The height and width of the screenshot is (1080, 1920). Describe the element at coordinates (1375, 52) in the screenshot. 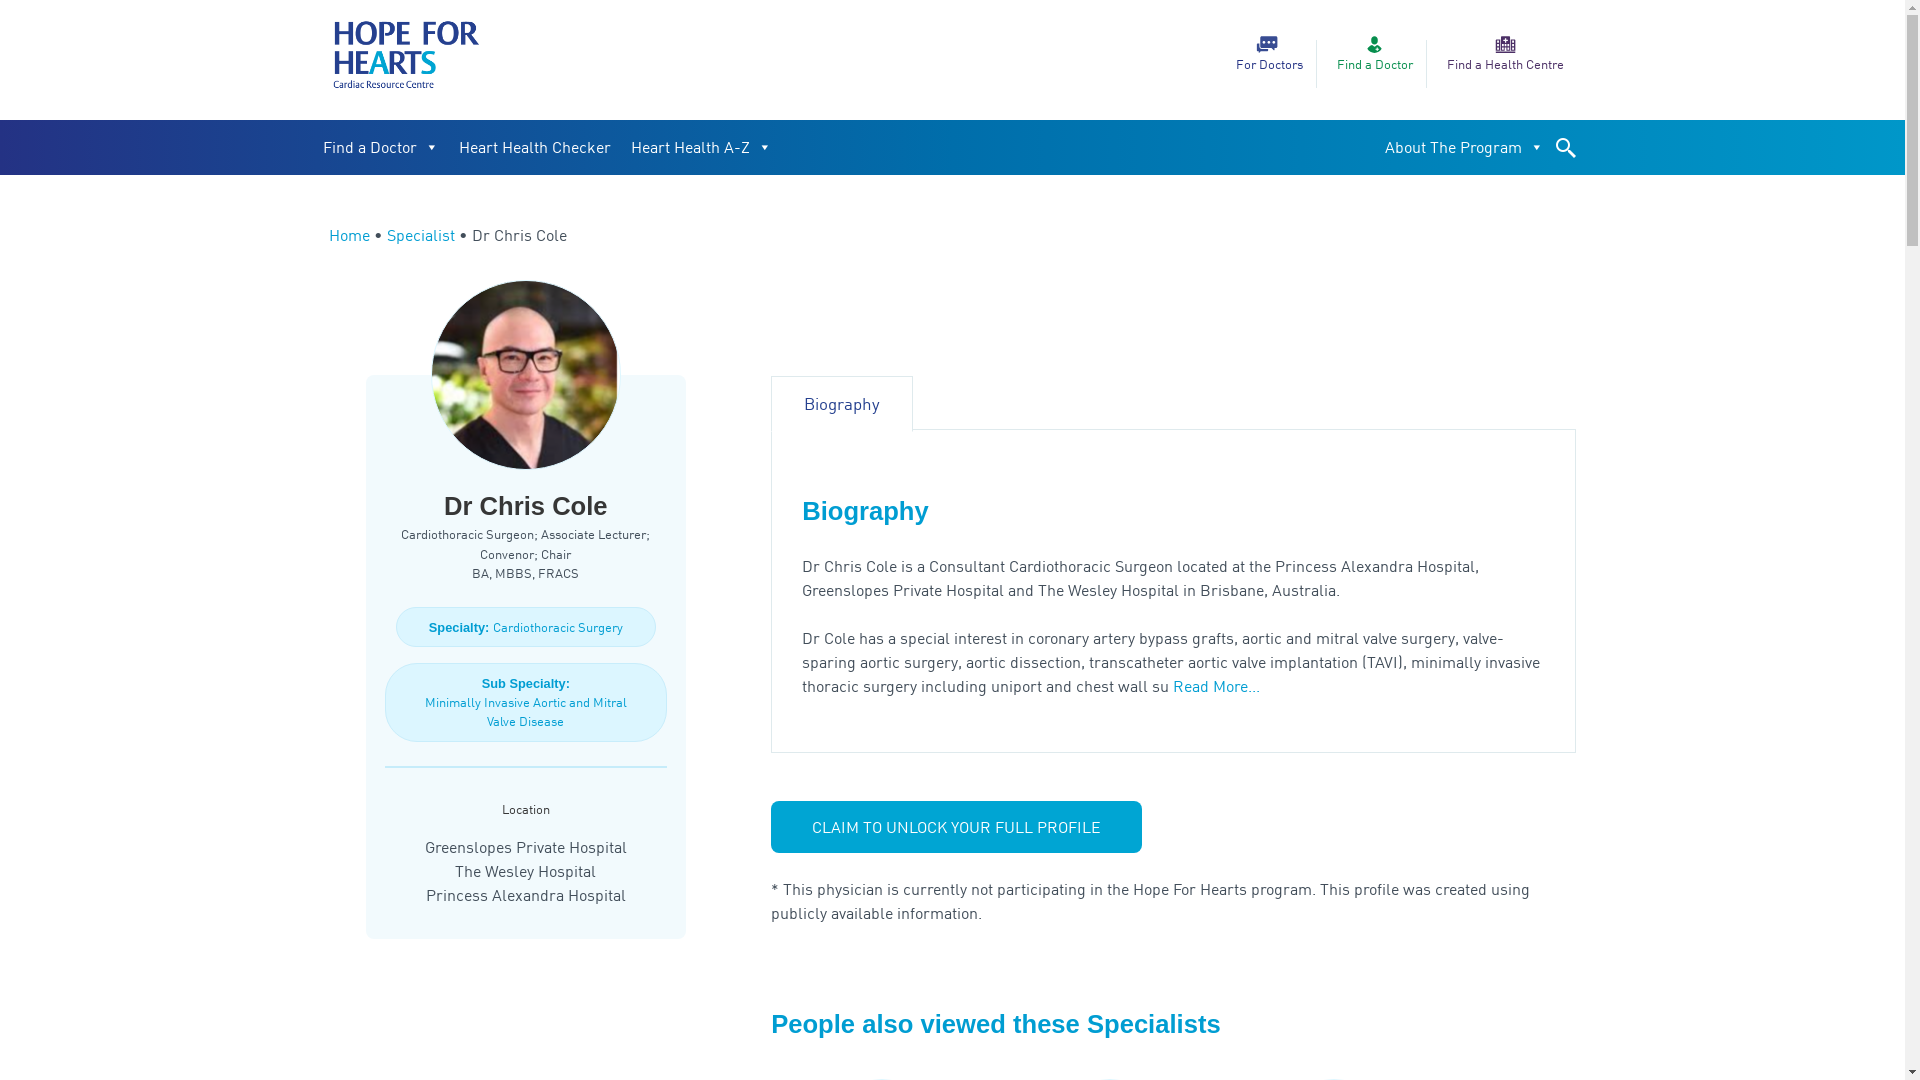

I see `Find a Doctor` at that location.